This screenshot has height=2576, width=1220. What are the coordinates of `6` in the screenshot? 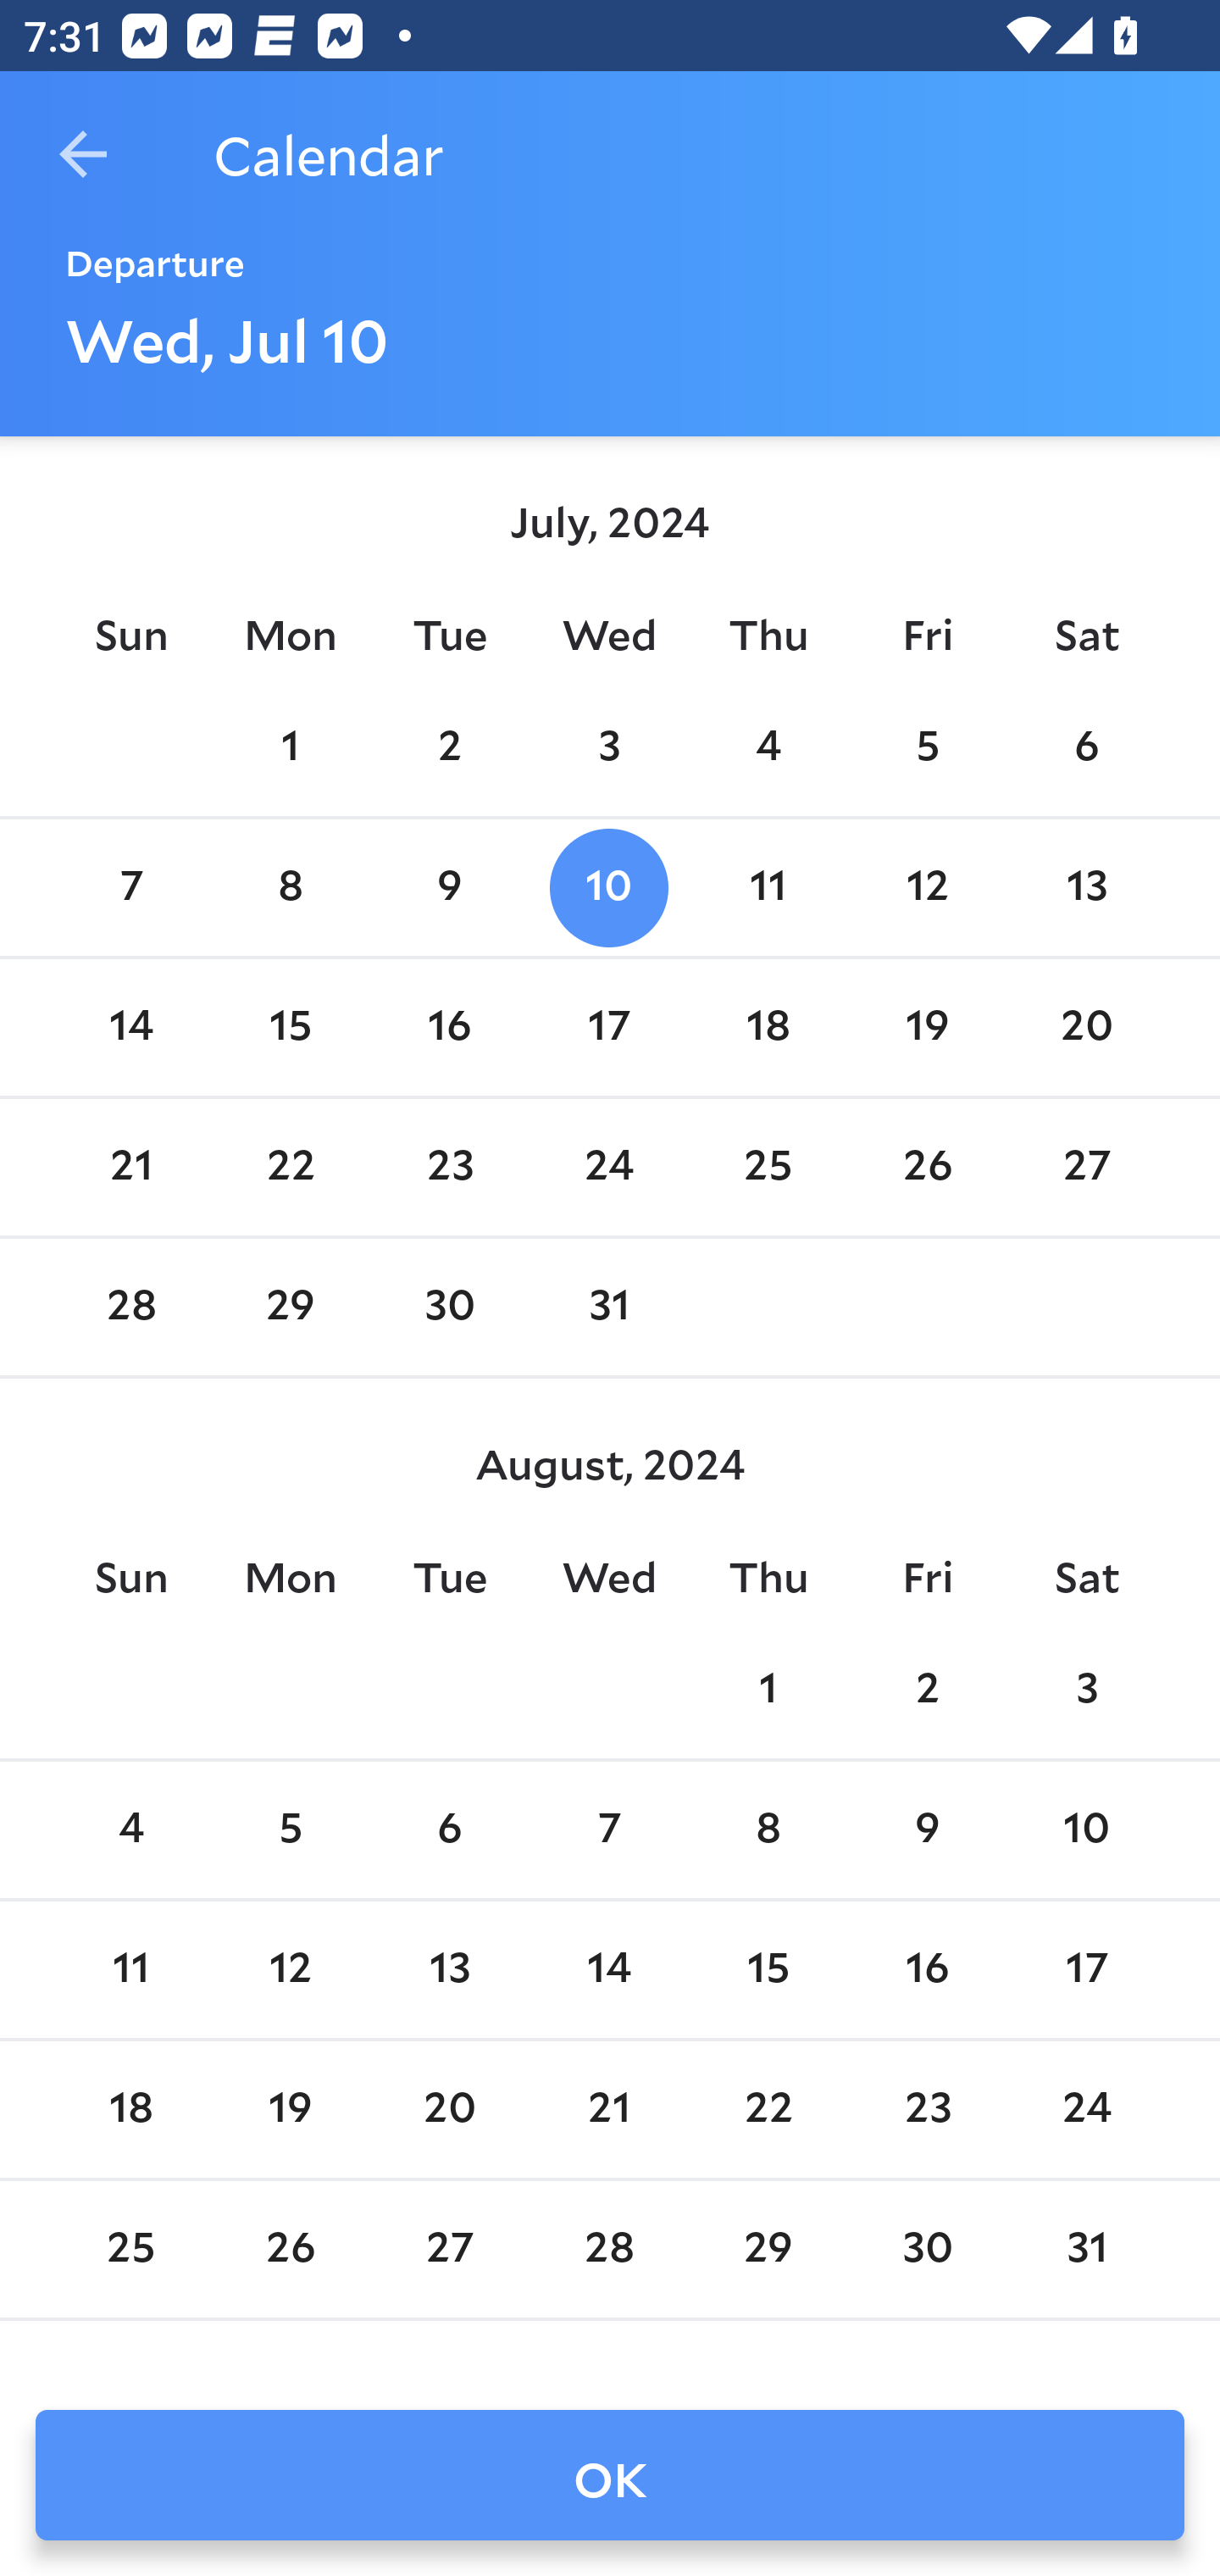 It's located at (1086, 747).